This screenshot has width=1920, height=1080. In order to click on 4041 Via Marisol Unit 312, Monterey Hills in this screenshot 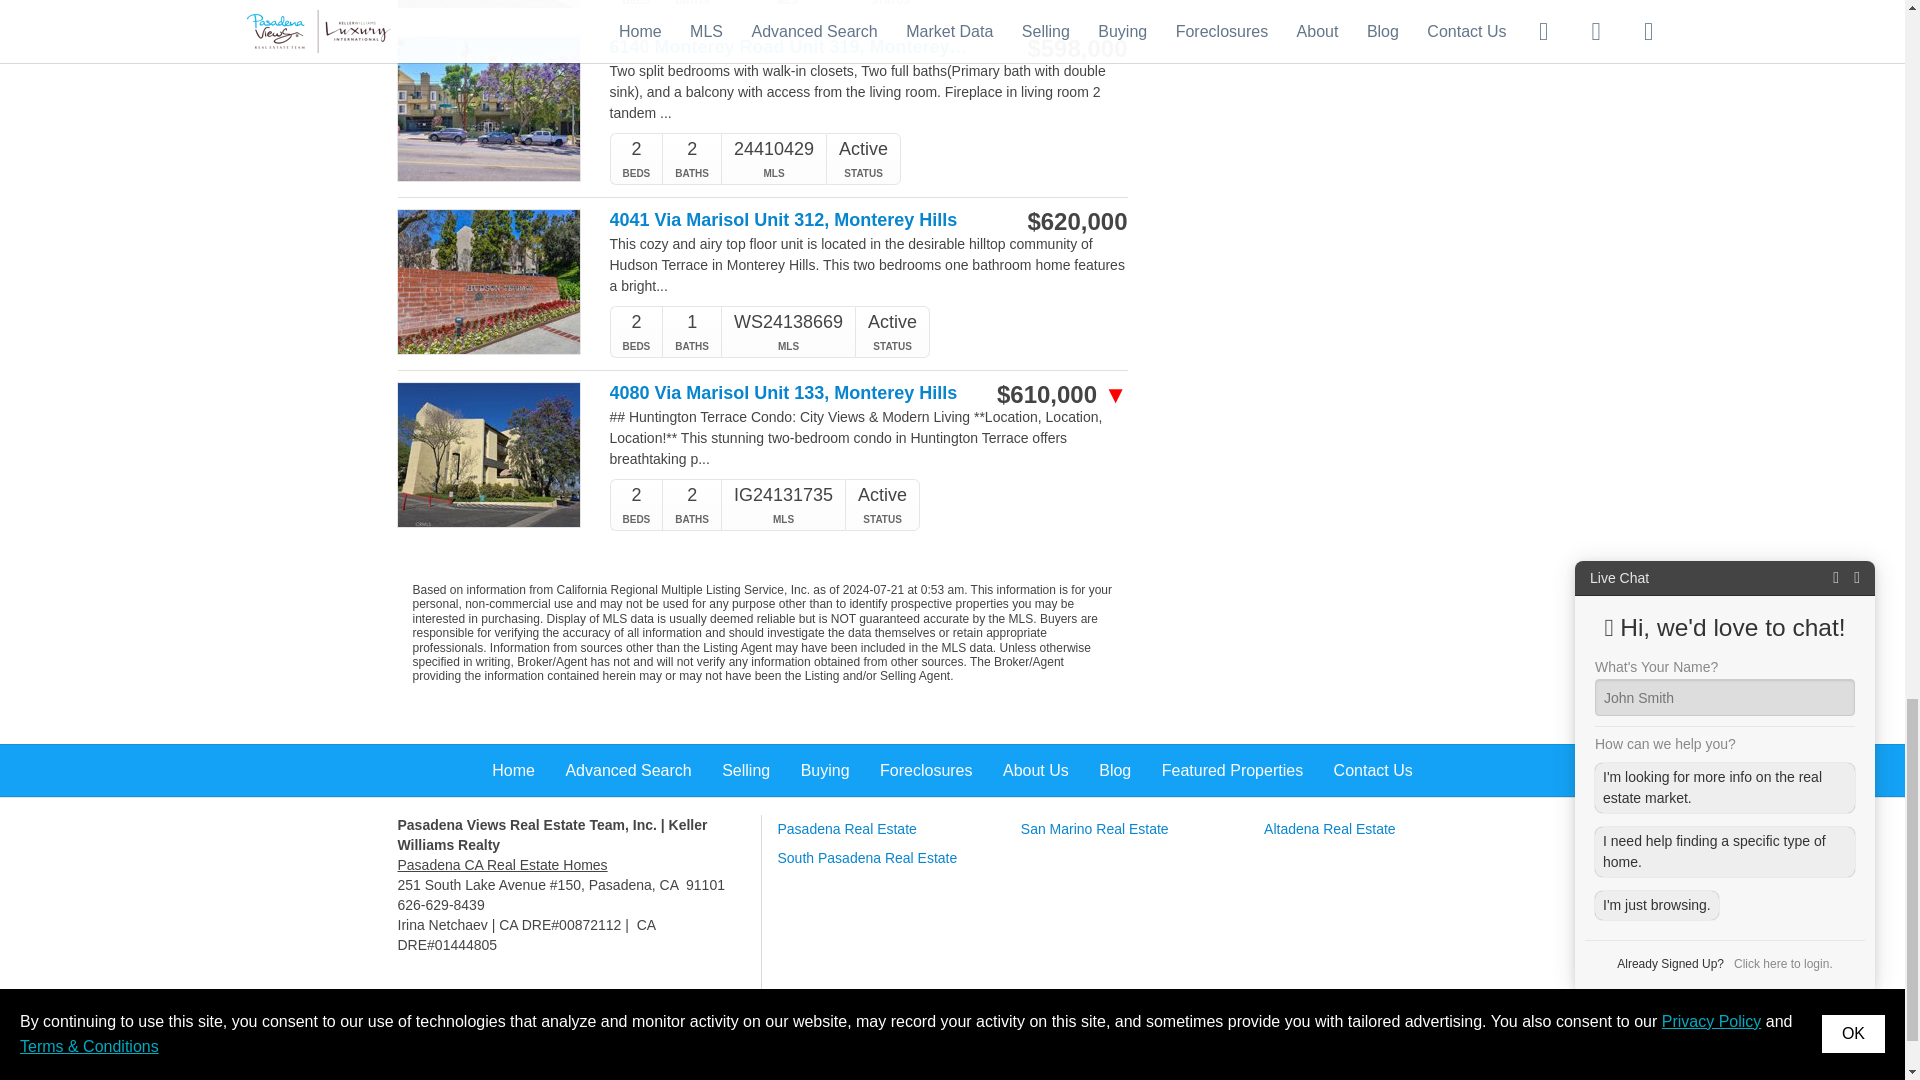, I will do `click(792, 220)`.